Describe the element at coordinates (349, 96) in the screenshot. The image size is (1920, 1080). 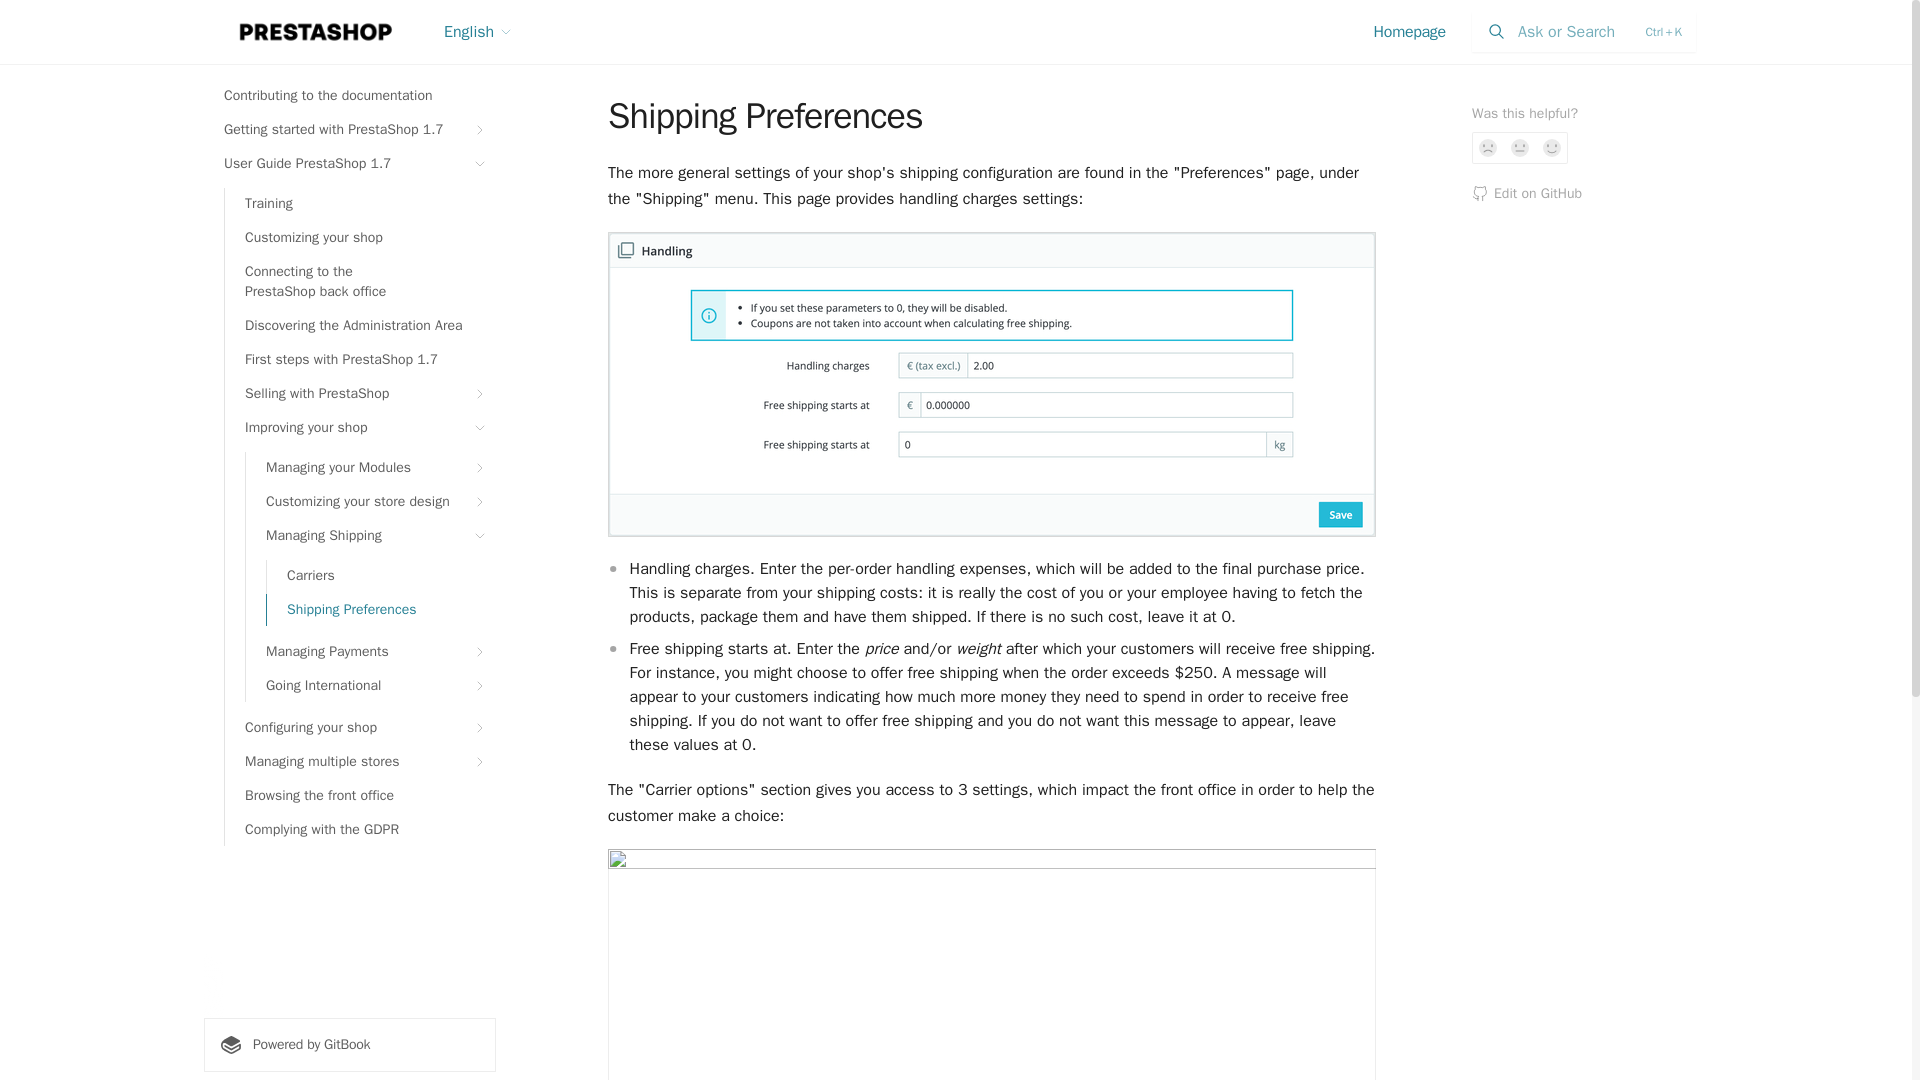
I see `Contributing to the documentation` at that location.